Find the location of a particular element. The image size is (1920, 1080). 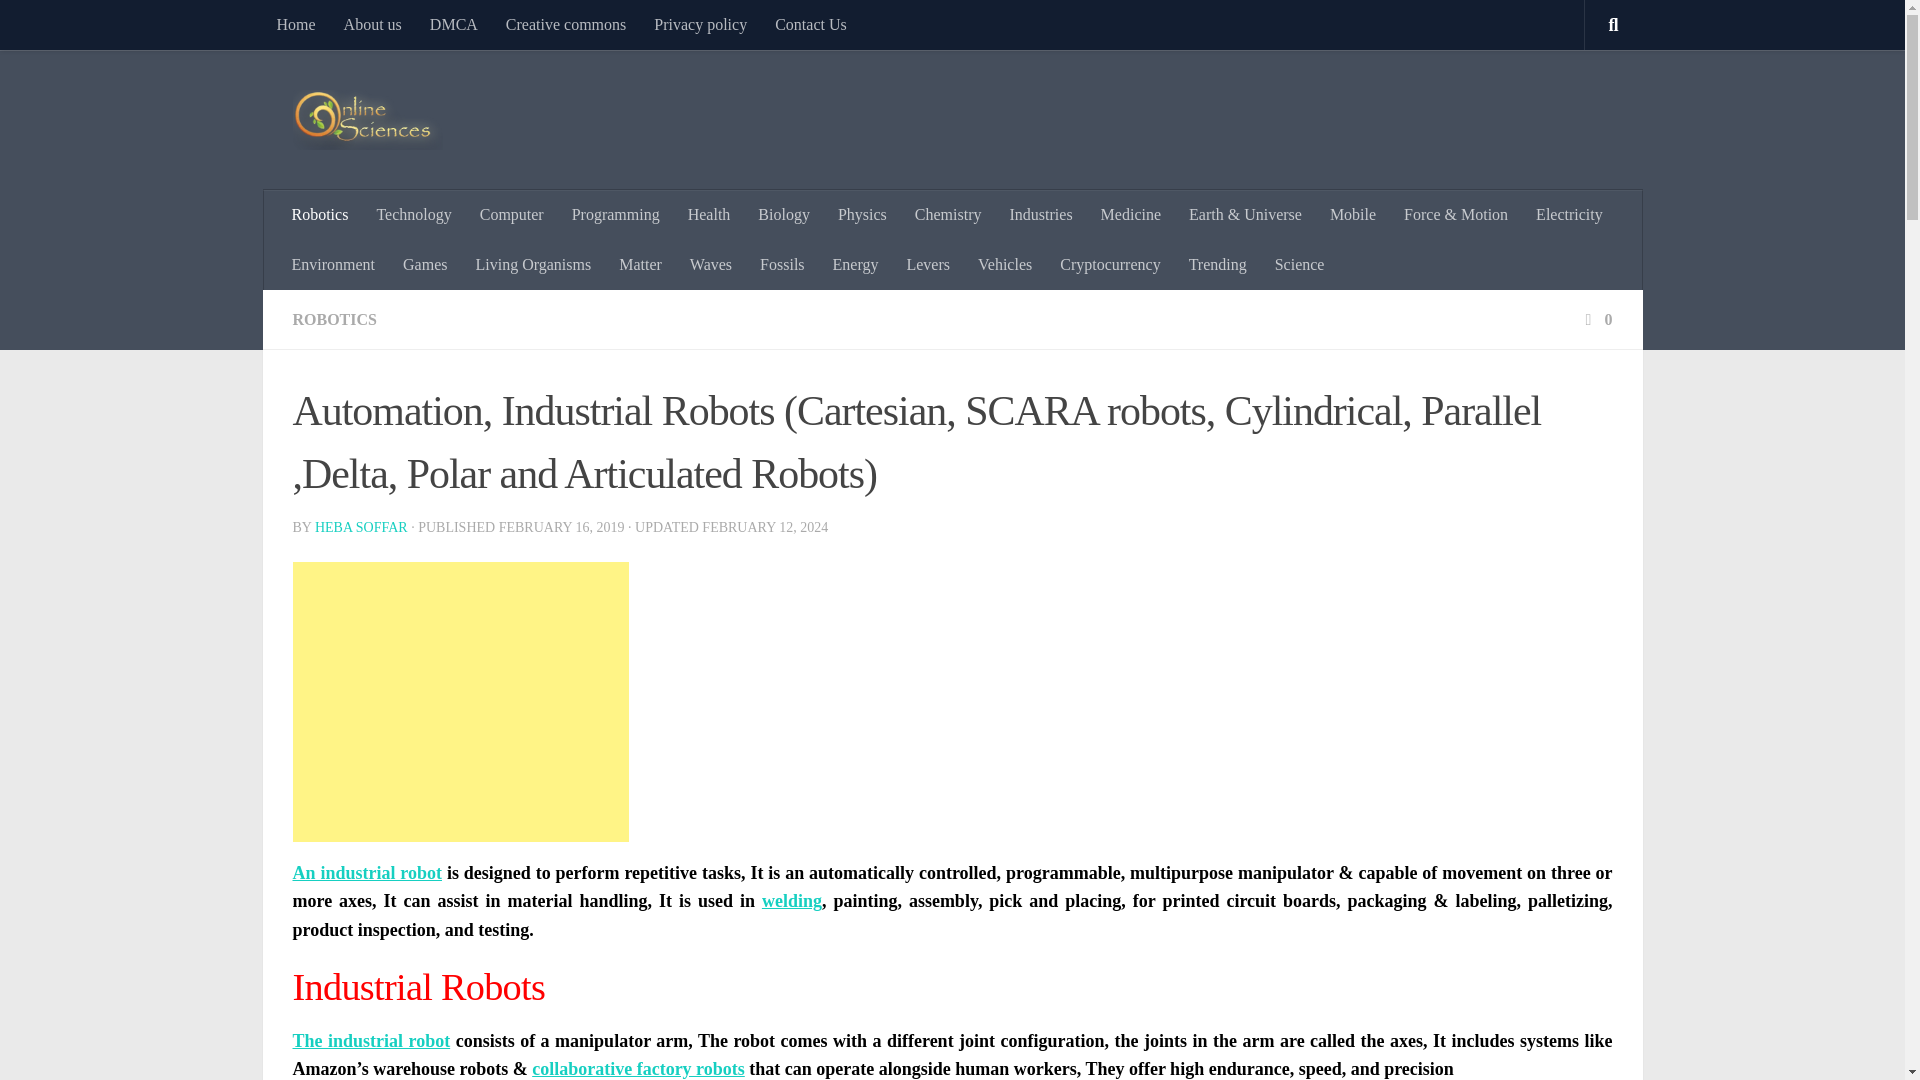

Posts by Heba Soffar is located at coordinates (360, 526).